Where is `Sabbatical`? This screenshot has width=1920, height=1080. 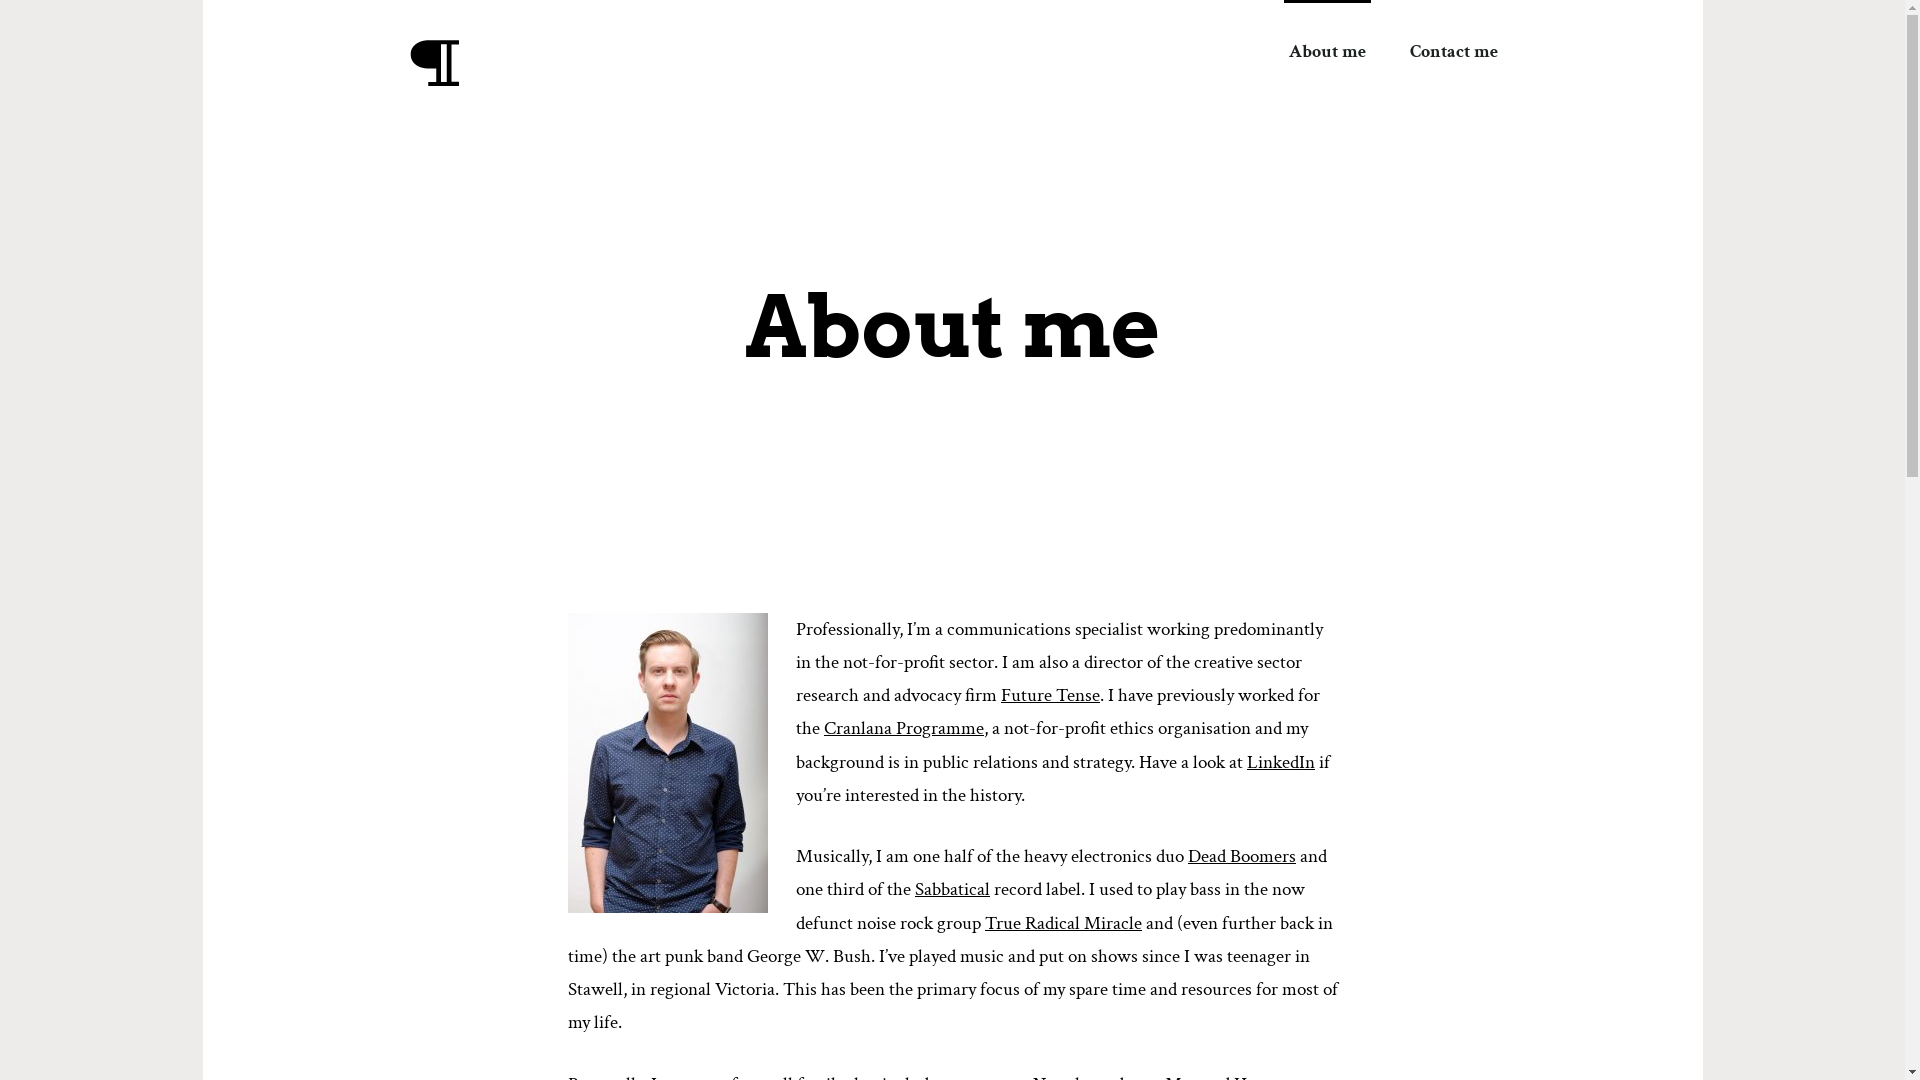
Sabbatical is located at coordinates (952, 890).